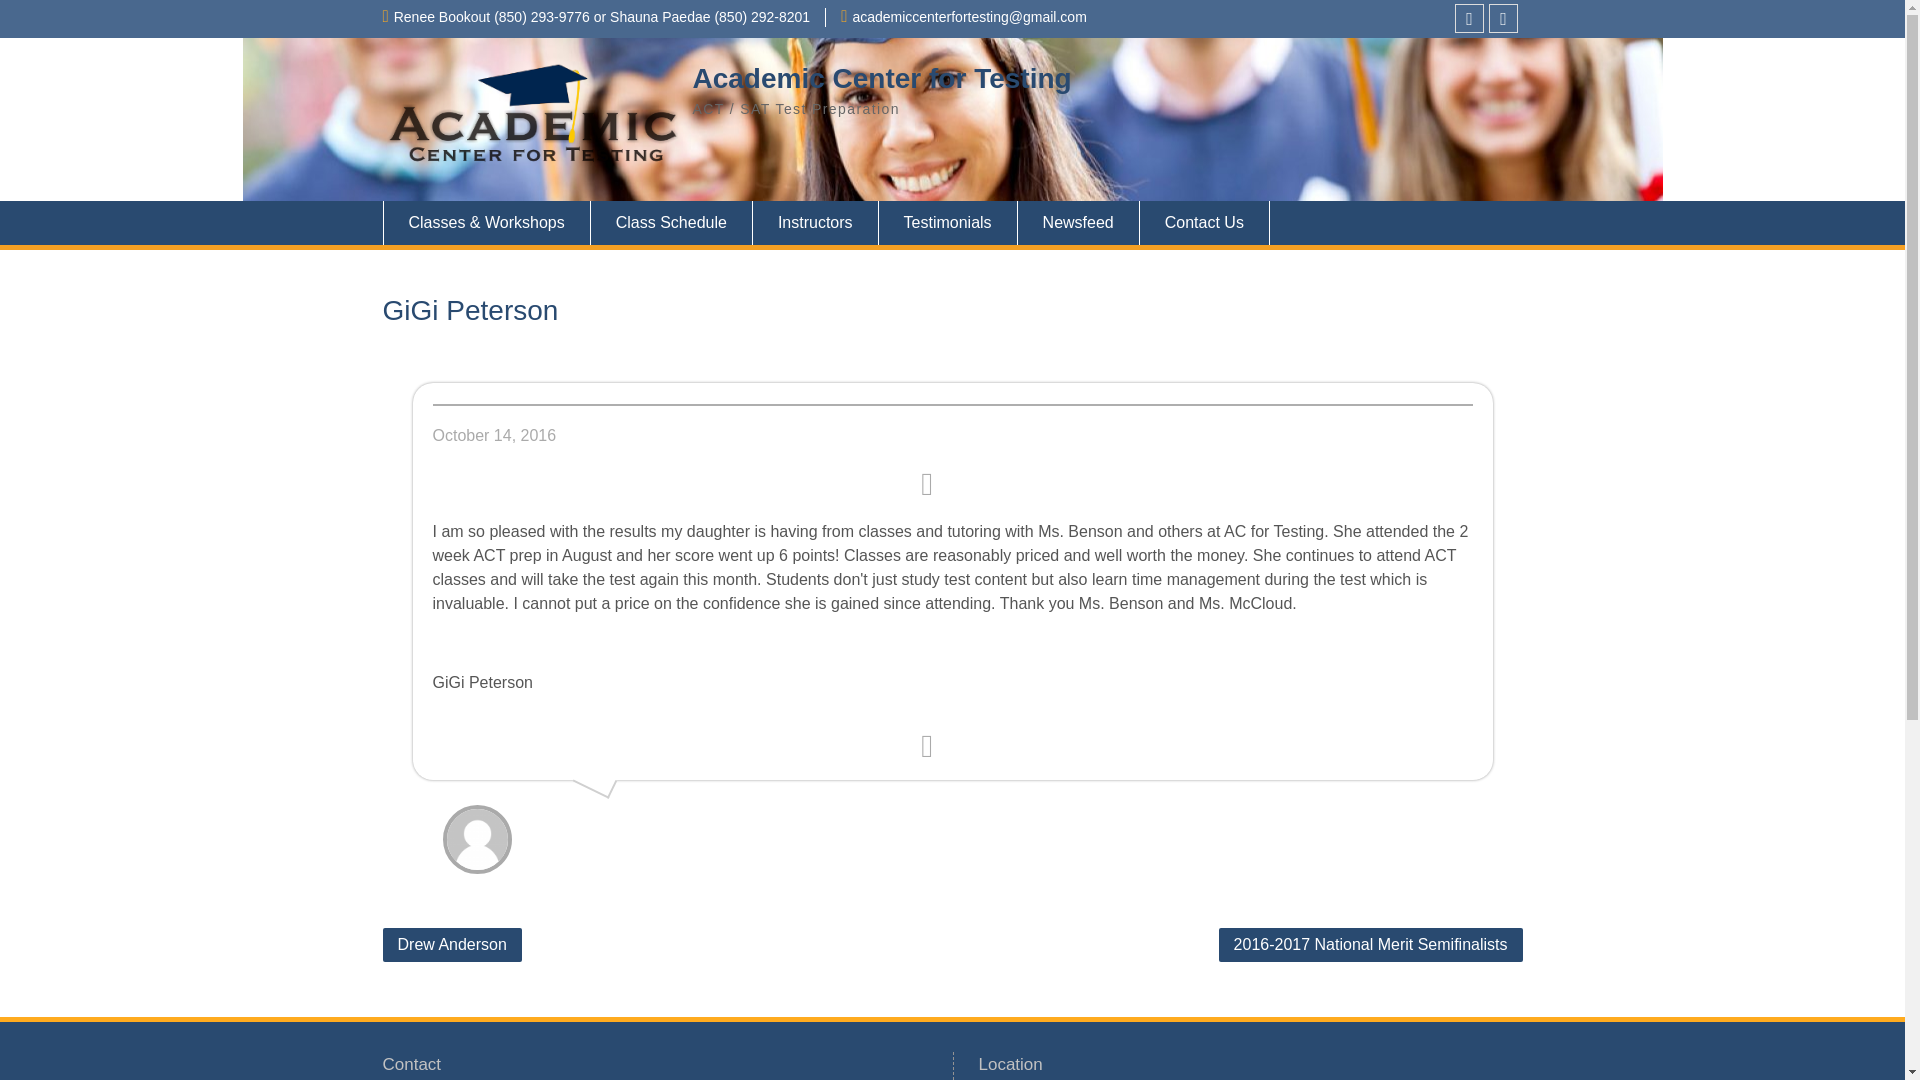 The height and width of the screenshot is (1080, 1920). What do you see at coordinates (1204, 222) in the screenshot?
I see `Contact Us` at bounding box center [1204, 222].